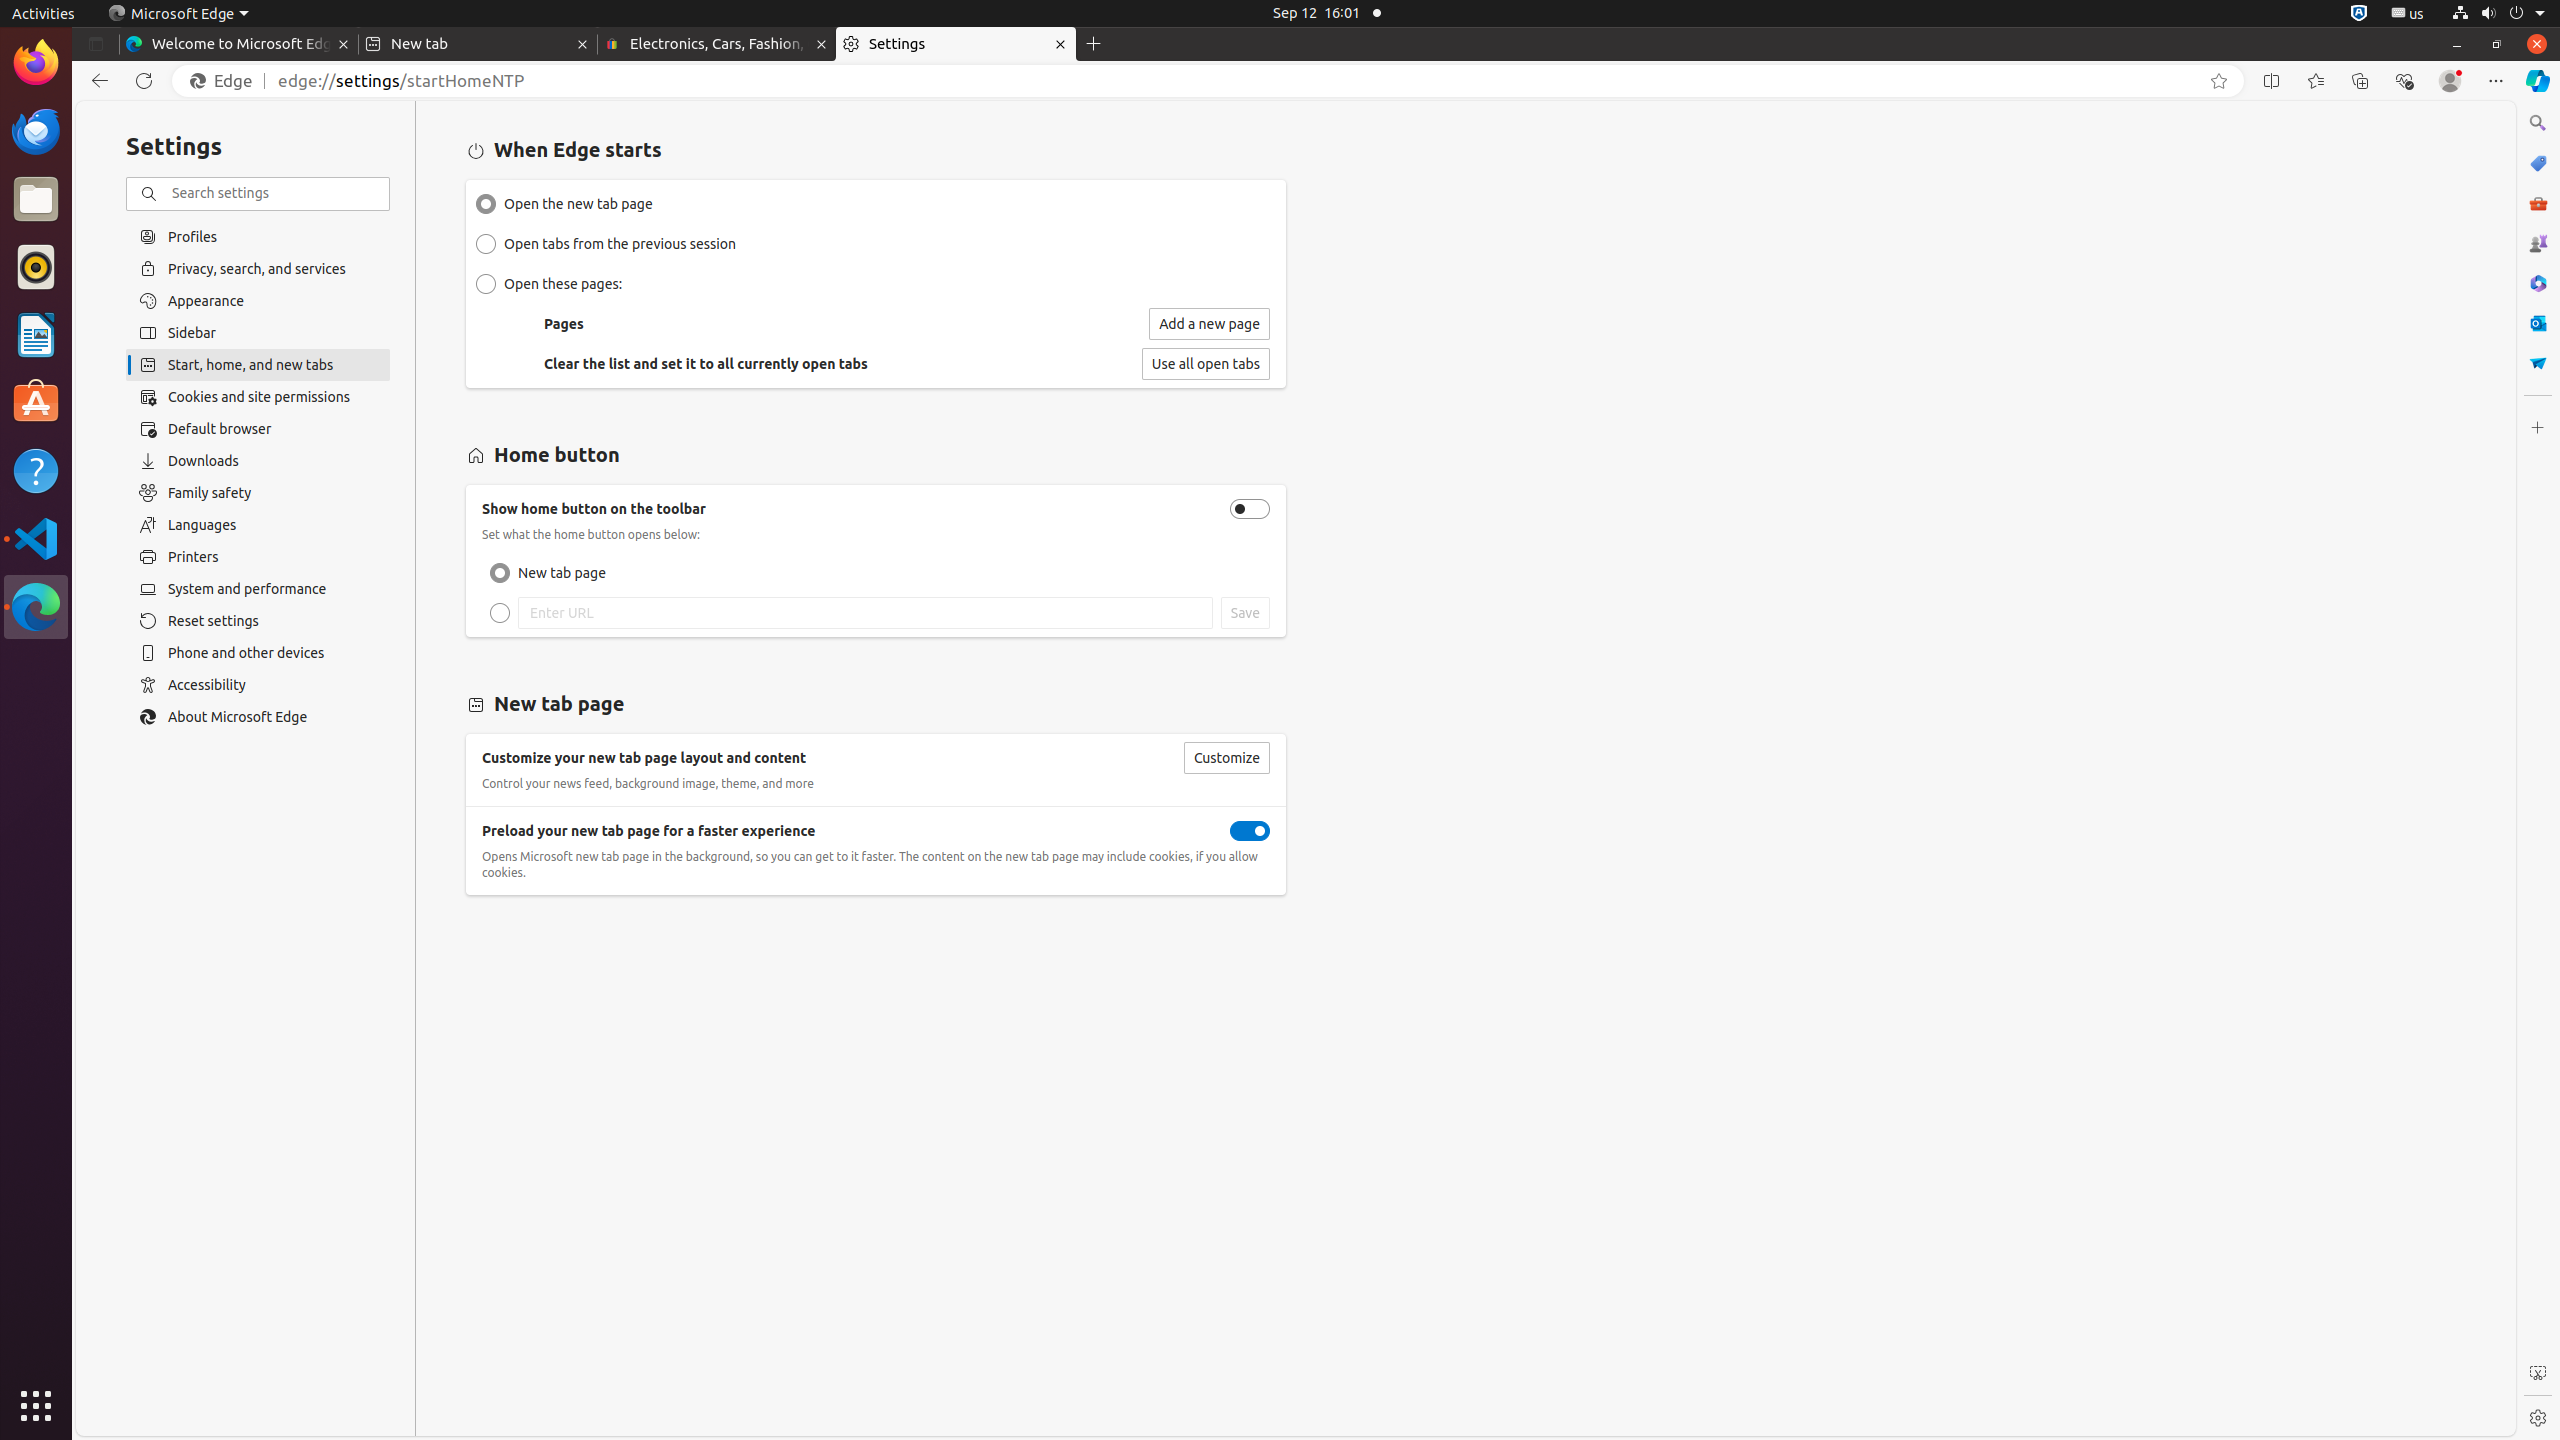 This screenshot has width=2560, height=1440. What do you see at coordinates (344, 44) in the screenshot?
I see `Close tab` at bounding box center [344, 44].